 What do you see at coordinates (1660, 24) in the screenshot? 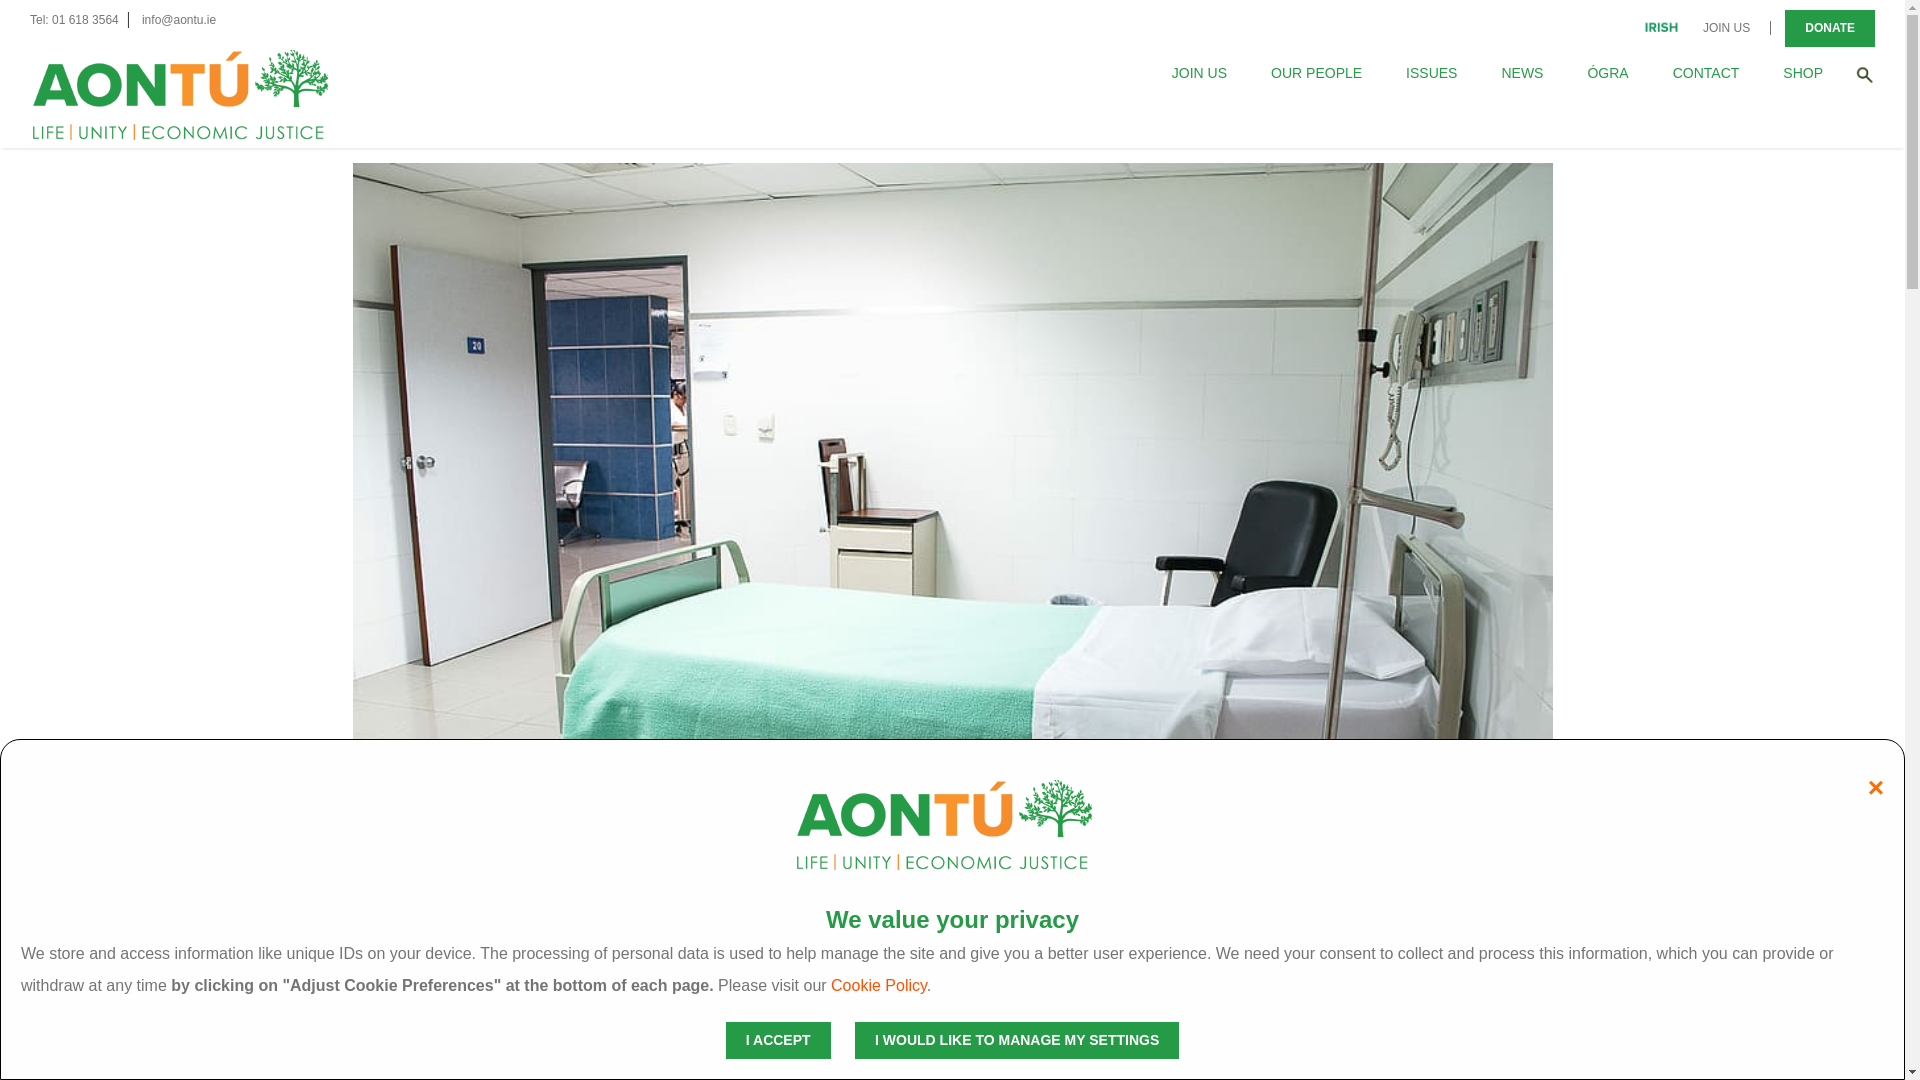
I see `View Irish language version of this page` at bounding box center [1660, 24].